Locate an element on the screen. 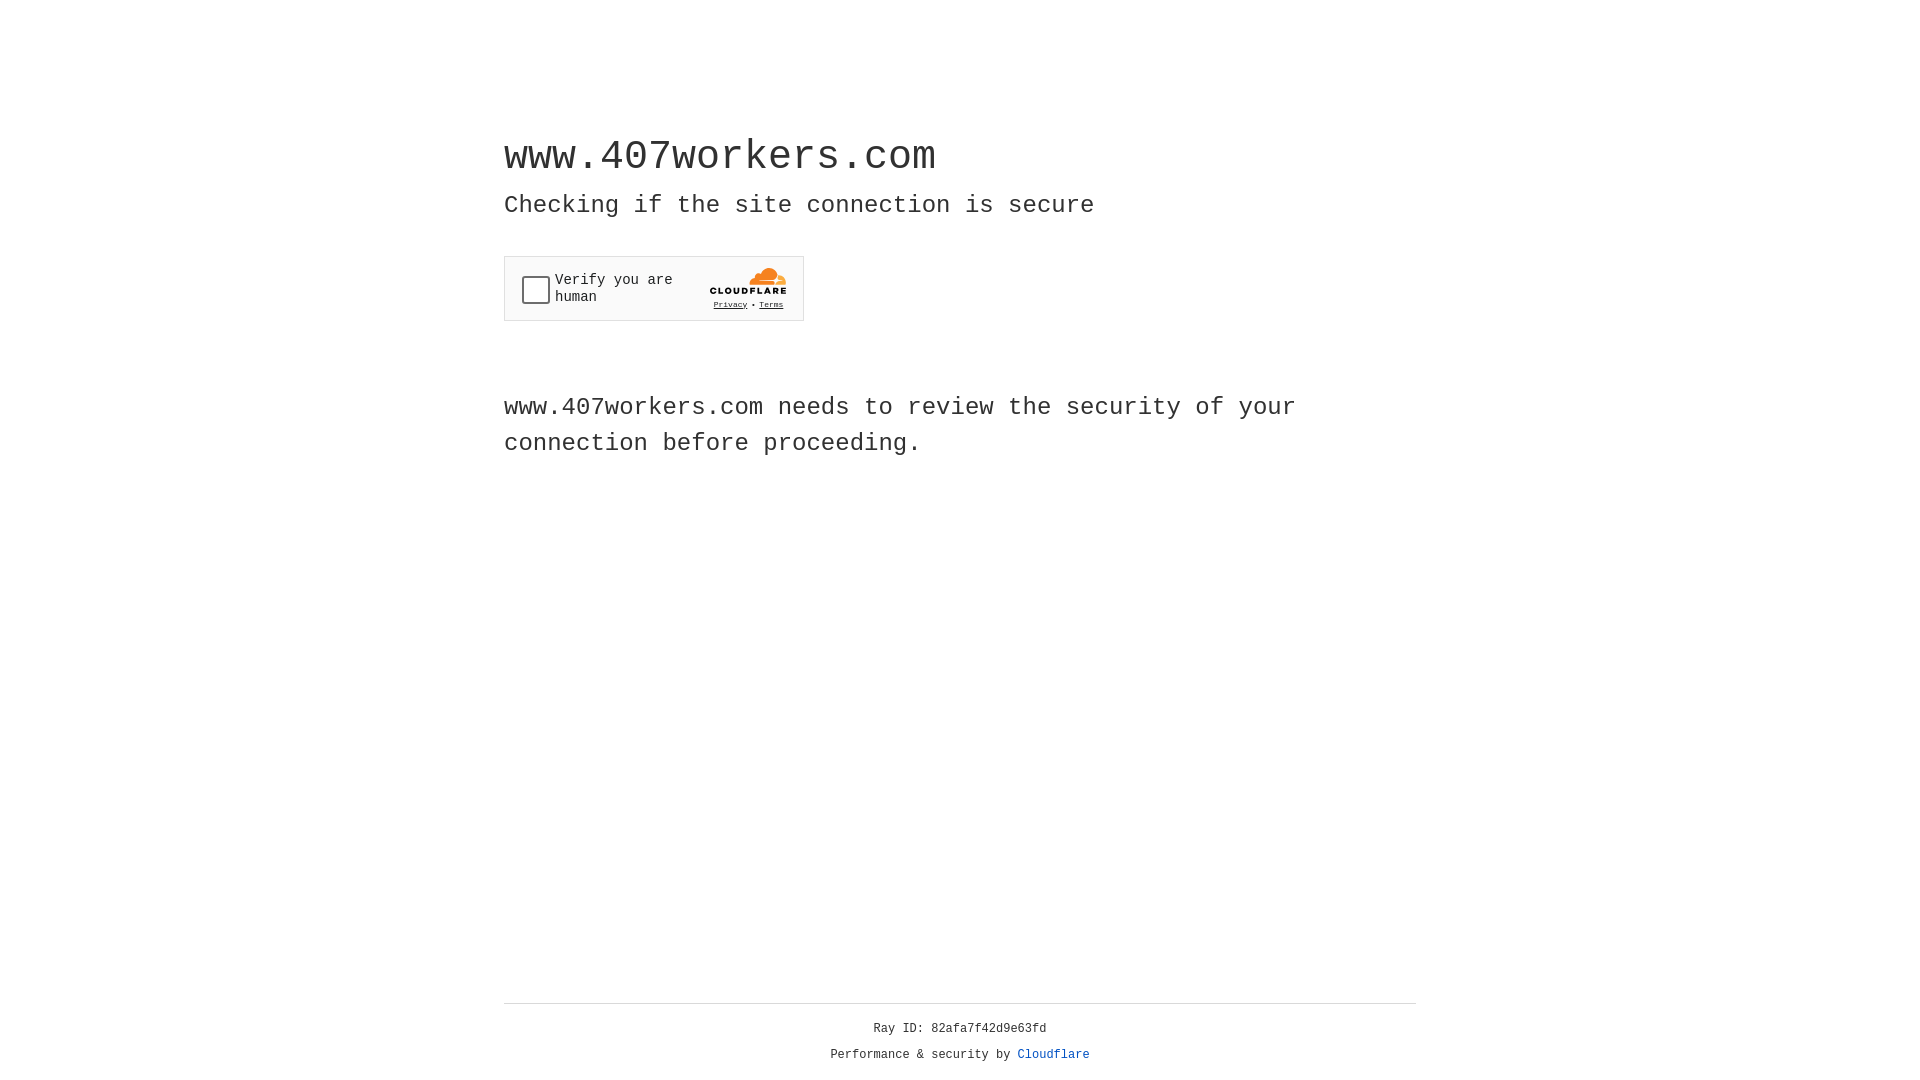 This screenshot has width=1920, height=1080. Widget containing a Cloudflare security challenge is located at coordinates (654, 288).